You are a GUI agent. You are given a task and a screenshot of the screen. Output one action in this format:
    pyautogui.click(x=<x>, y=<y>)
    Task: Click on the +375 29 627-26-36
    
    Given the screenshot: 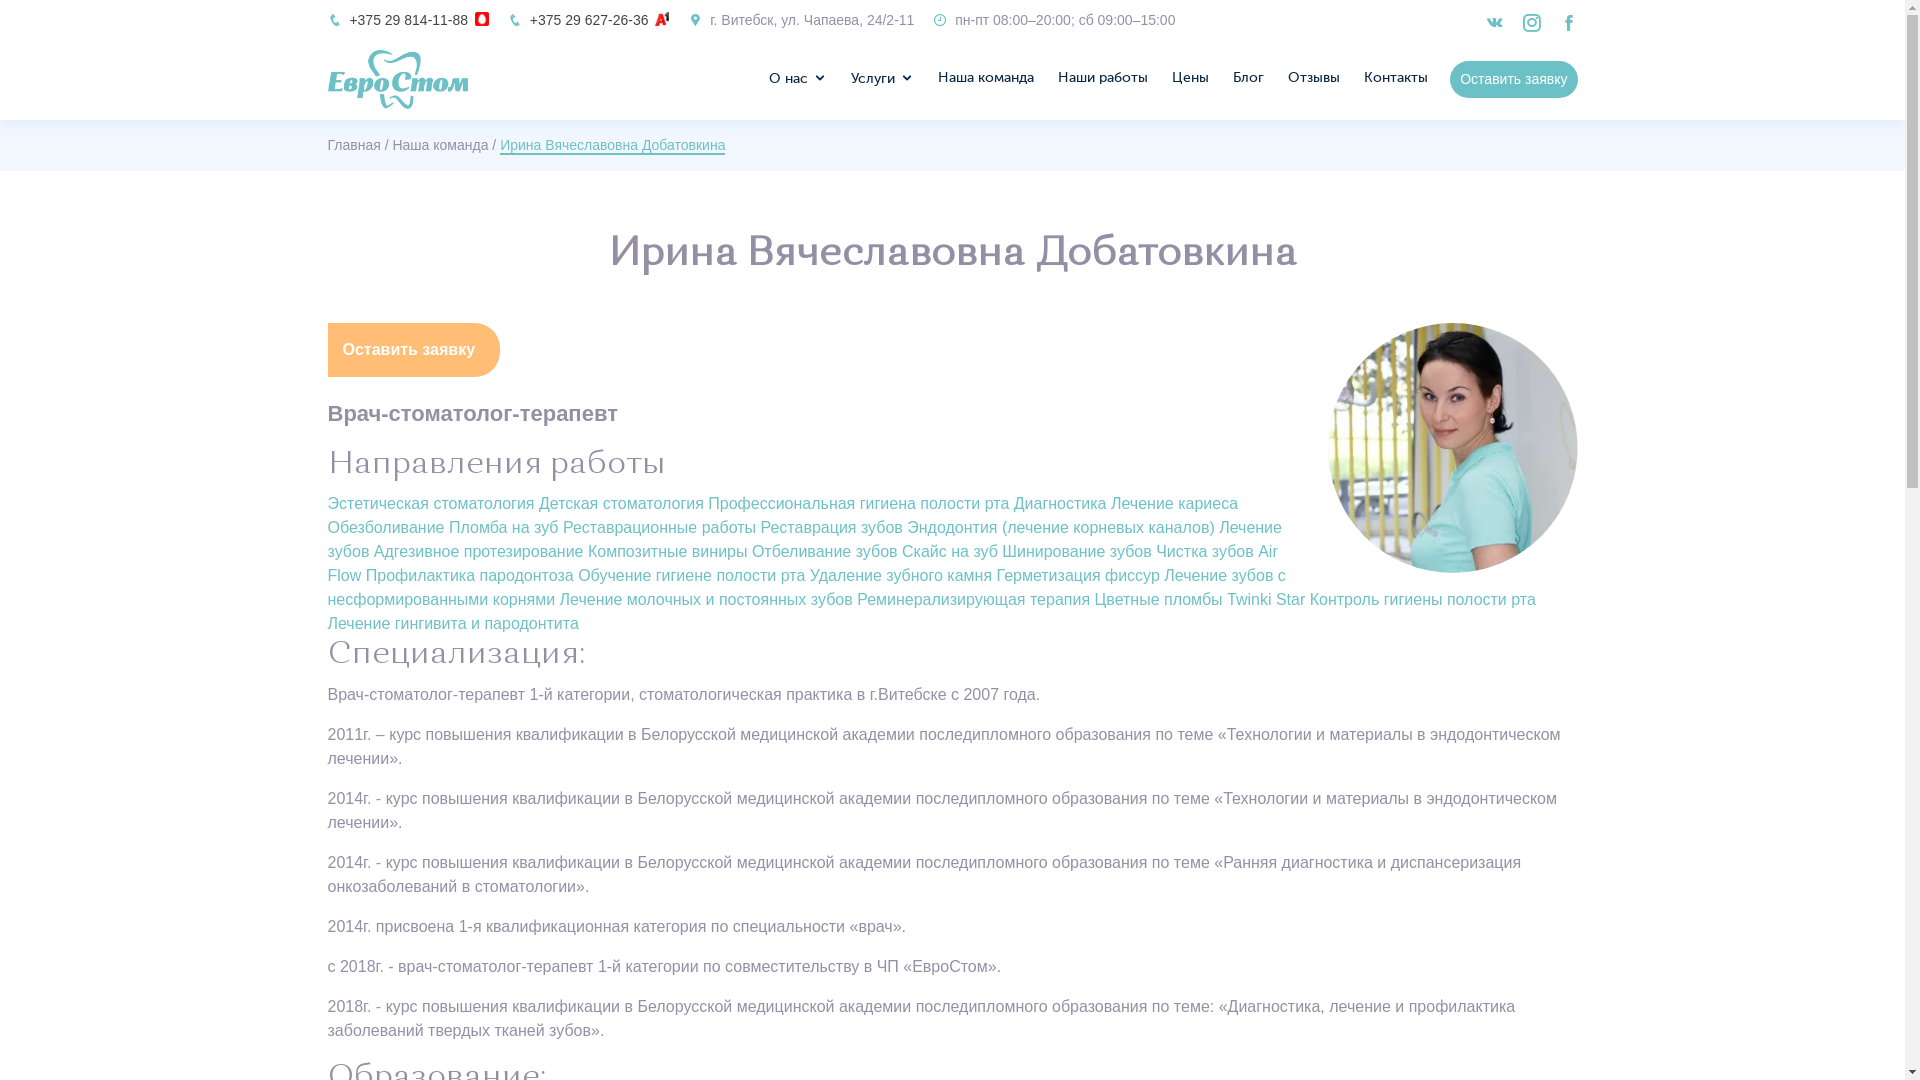 What is the action you would take?
    pyautogui.click(x=590, y=20)
    